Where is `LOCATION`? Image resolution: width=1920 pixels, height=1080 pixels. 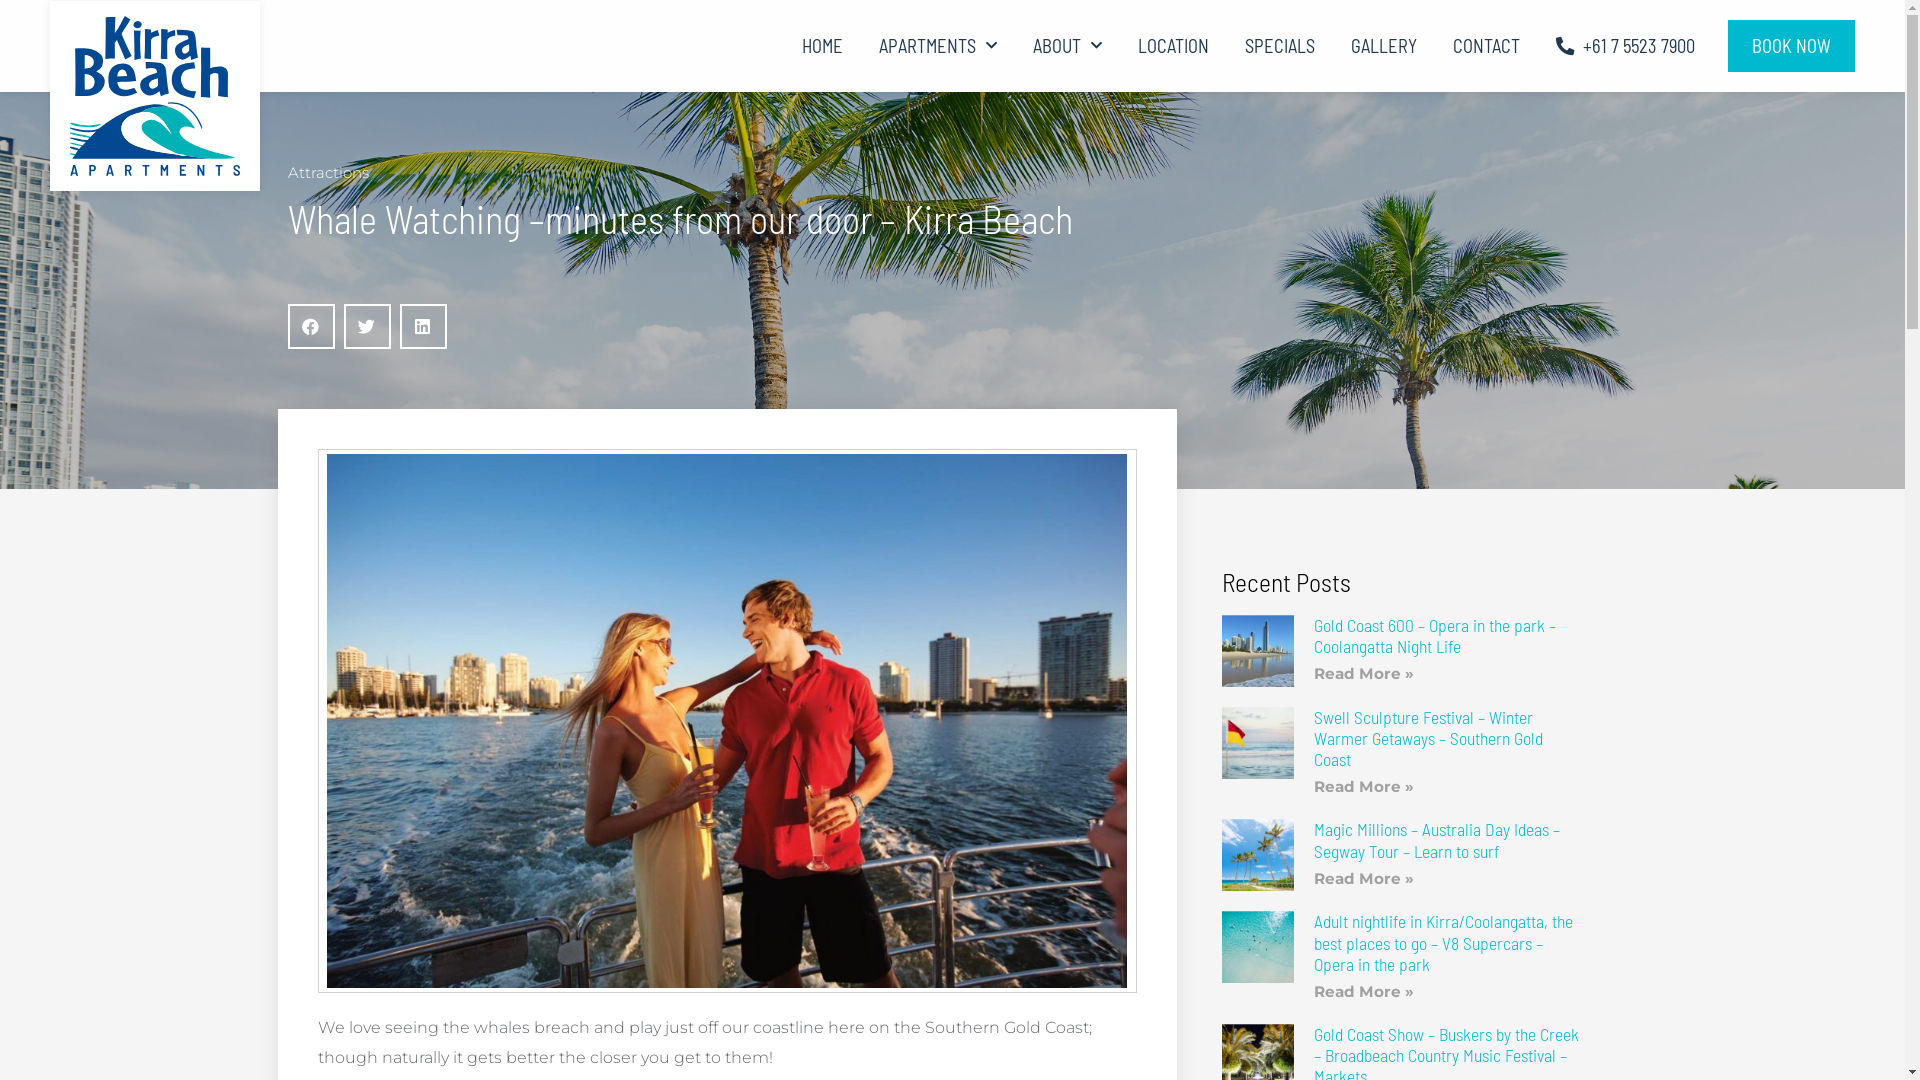 LOCATION is located at coordinates (1174, 46).